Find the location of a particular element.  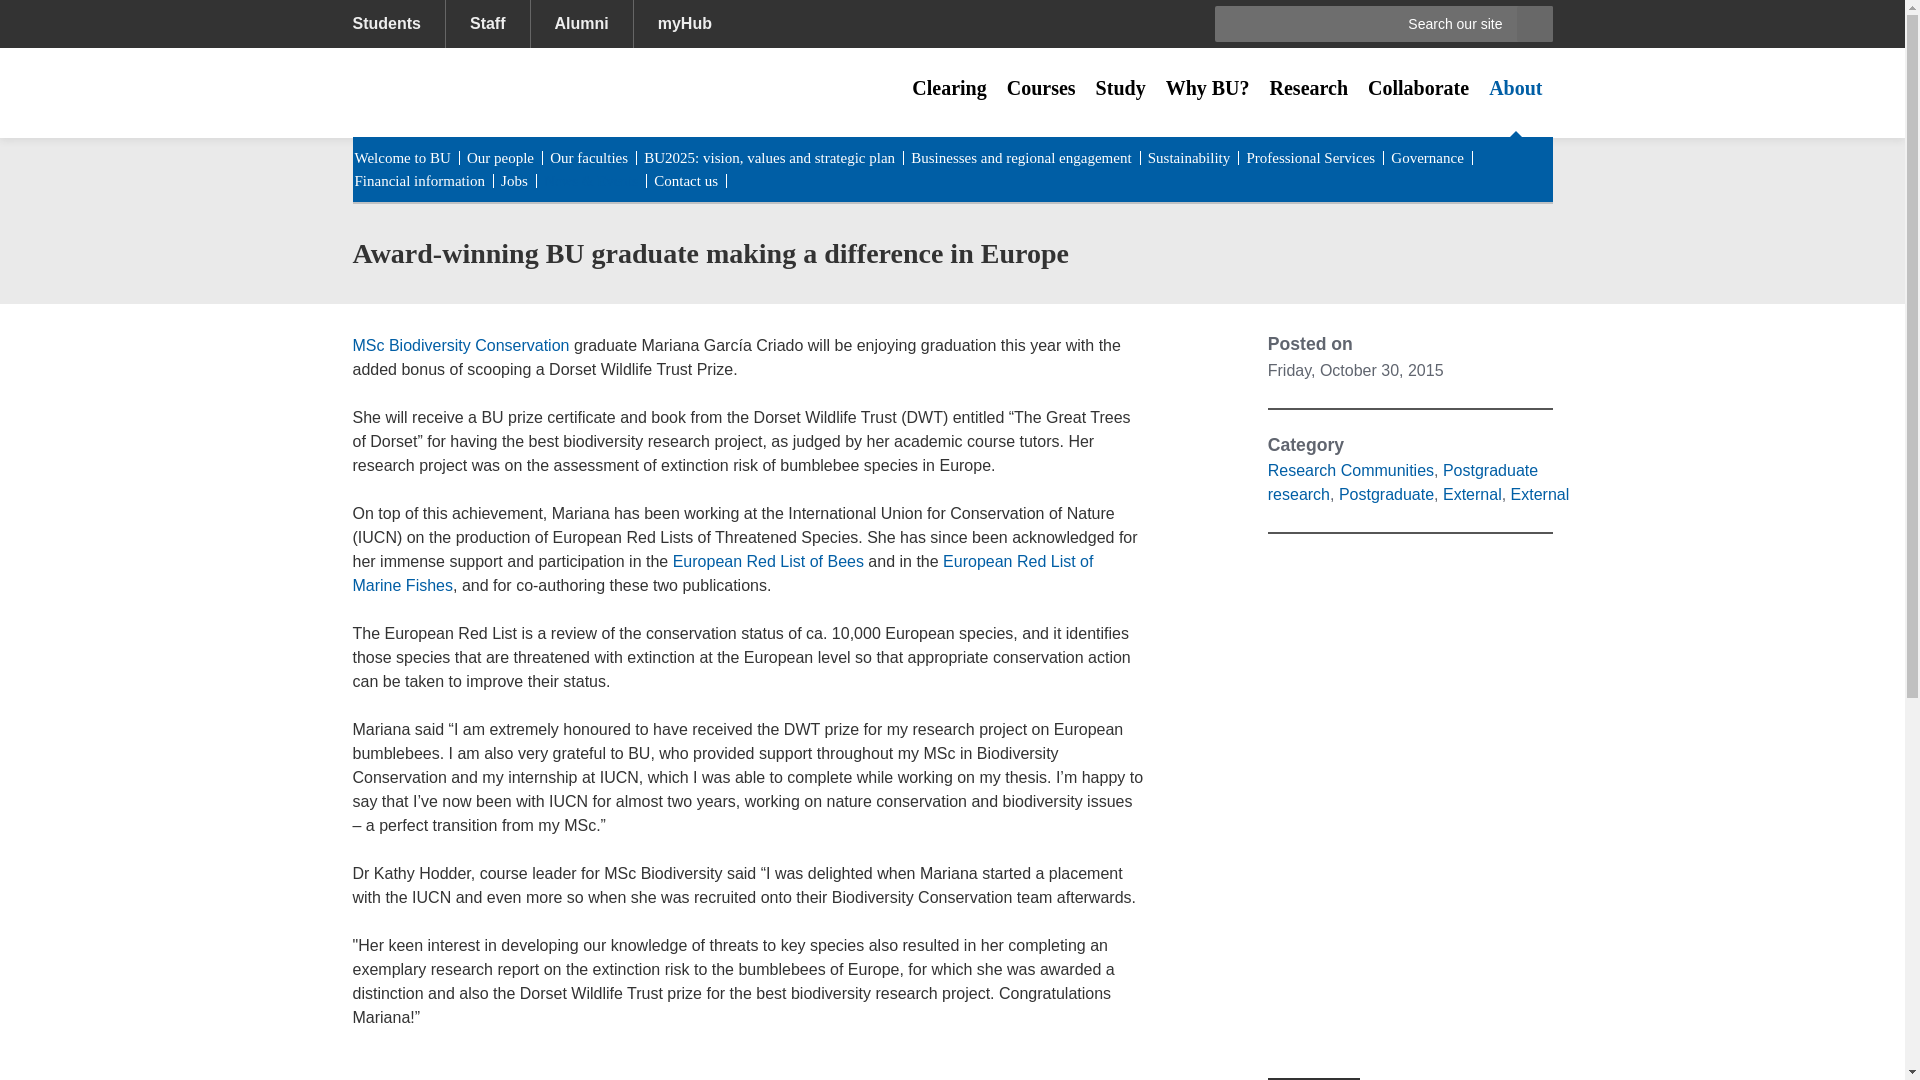

Clearing is located at coordinates (949, 88).